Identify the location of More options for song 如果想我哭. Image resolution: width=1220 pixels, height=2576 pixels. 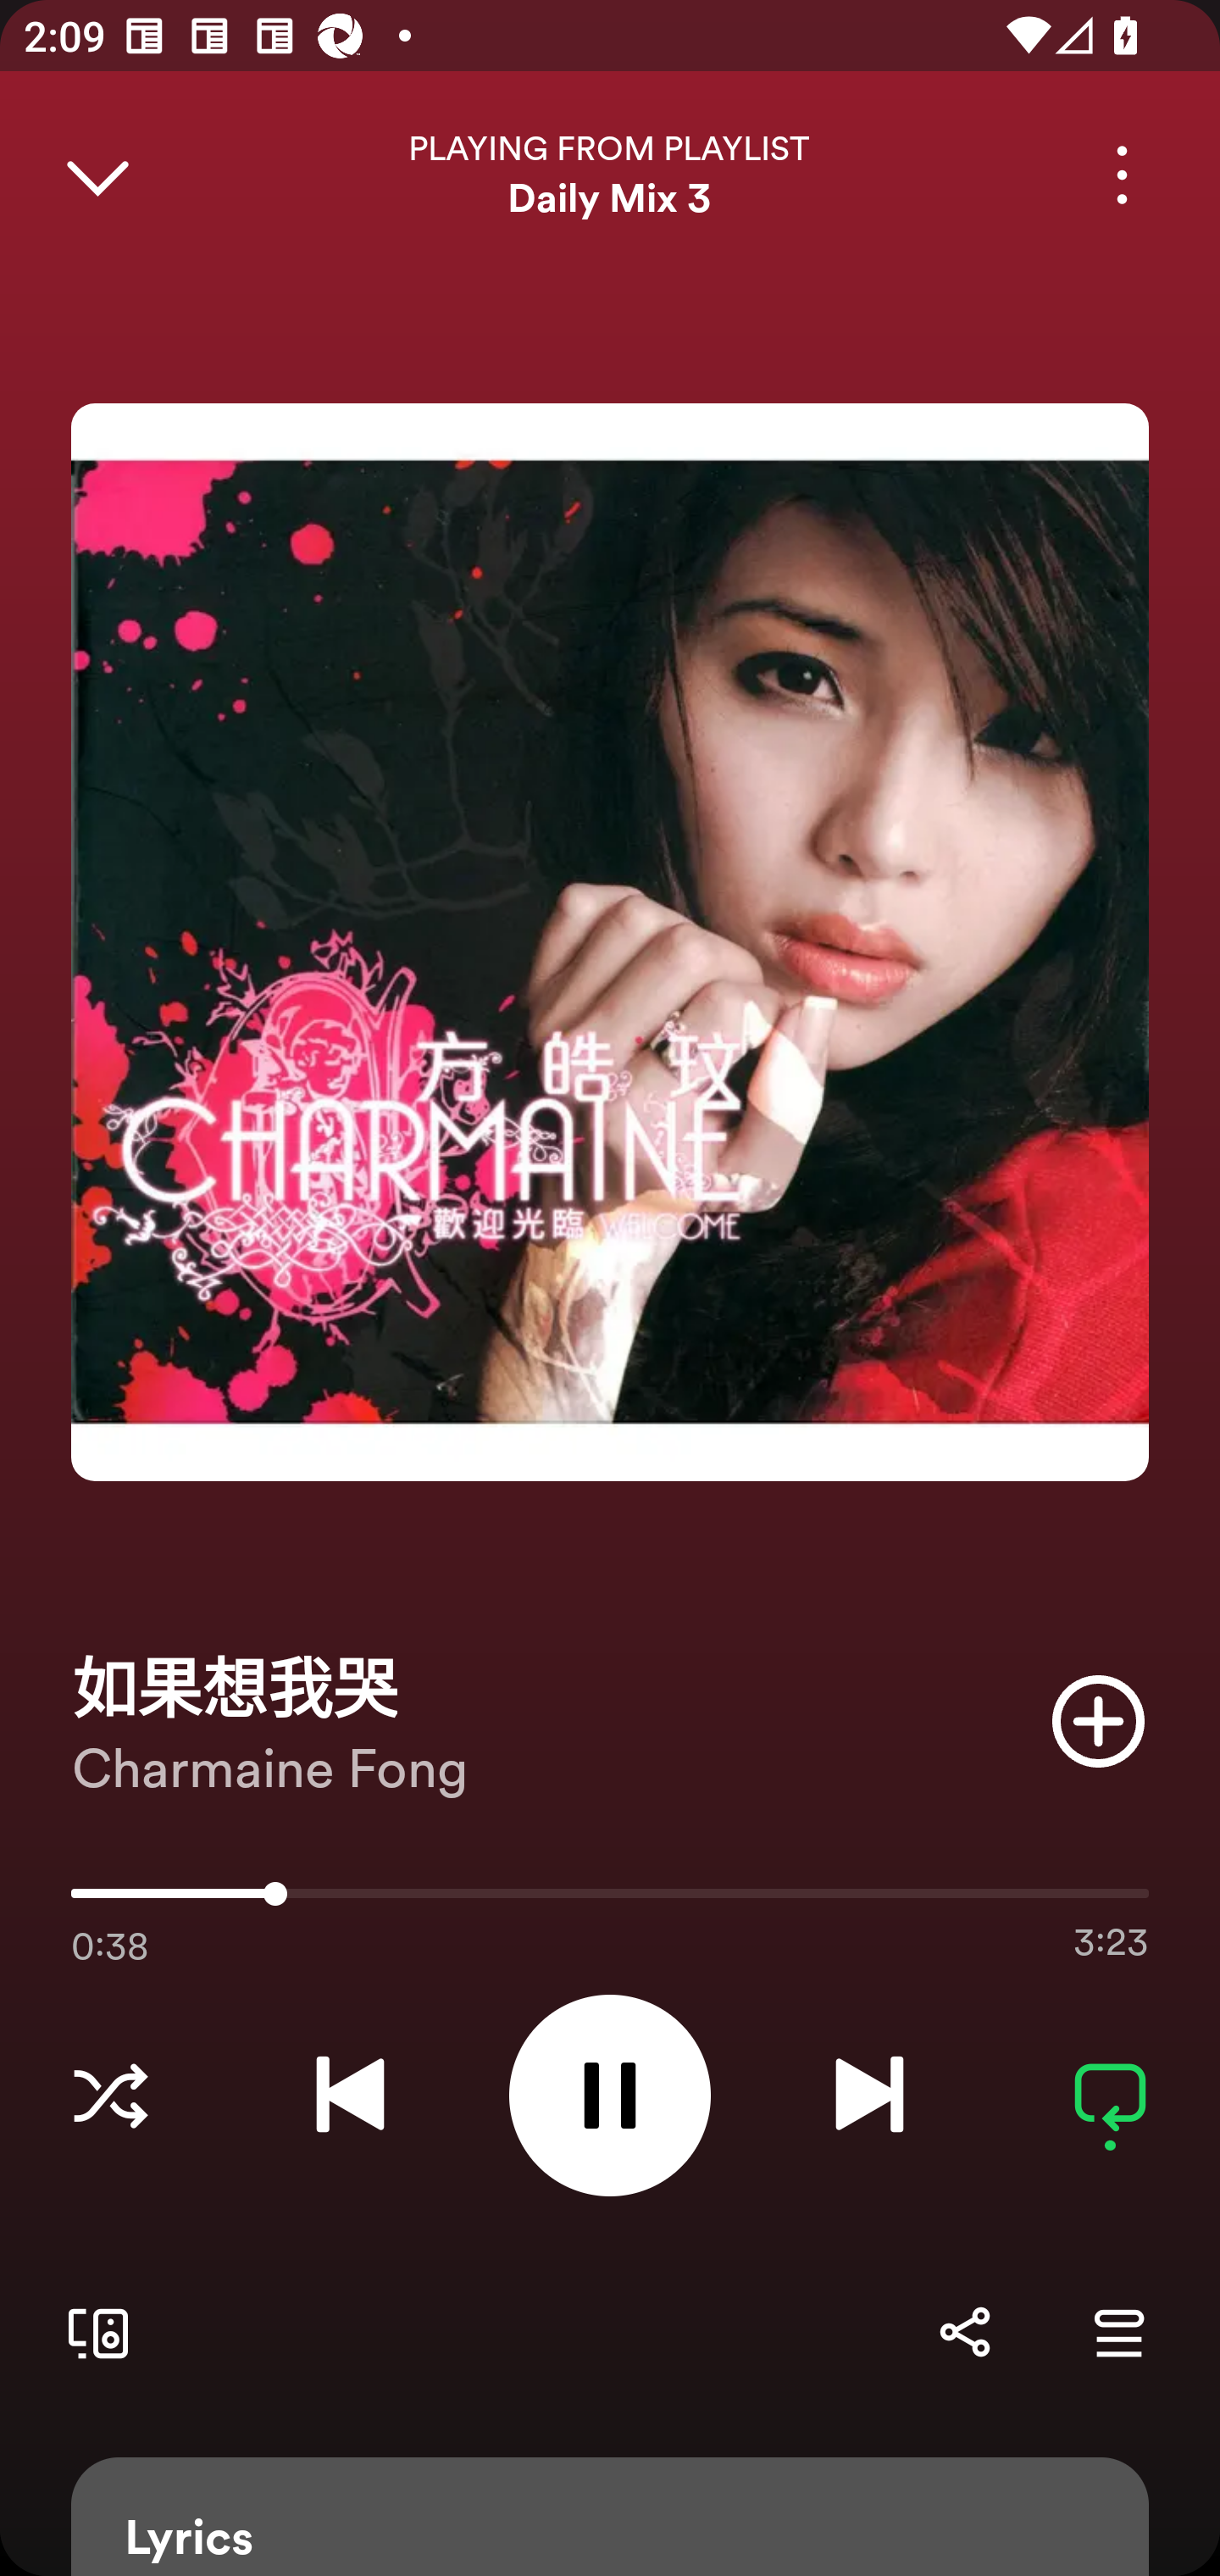
(1122, 175).